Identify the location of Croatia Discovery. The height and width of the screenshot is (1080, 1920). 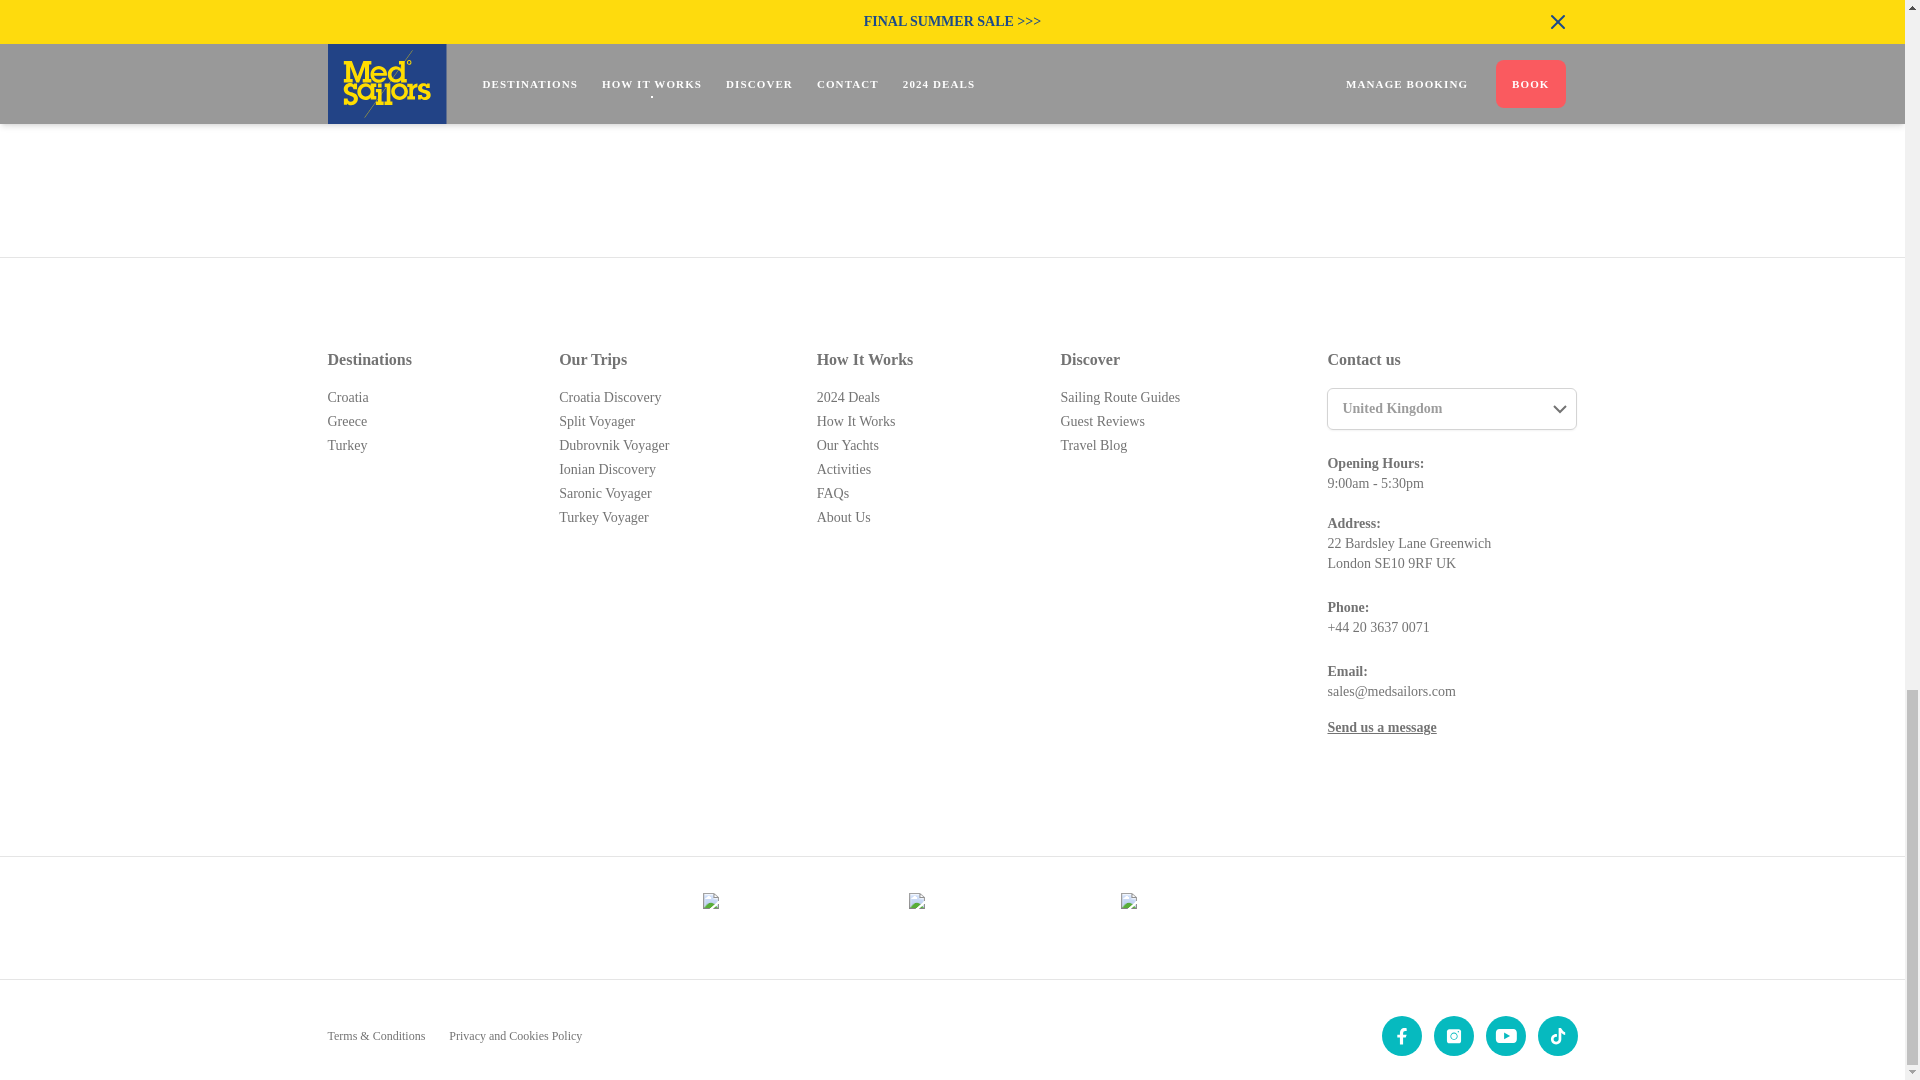
(609, 397).